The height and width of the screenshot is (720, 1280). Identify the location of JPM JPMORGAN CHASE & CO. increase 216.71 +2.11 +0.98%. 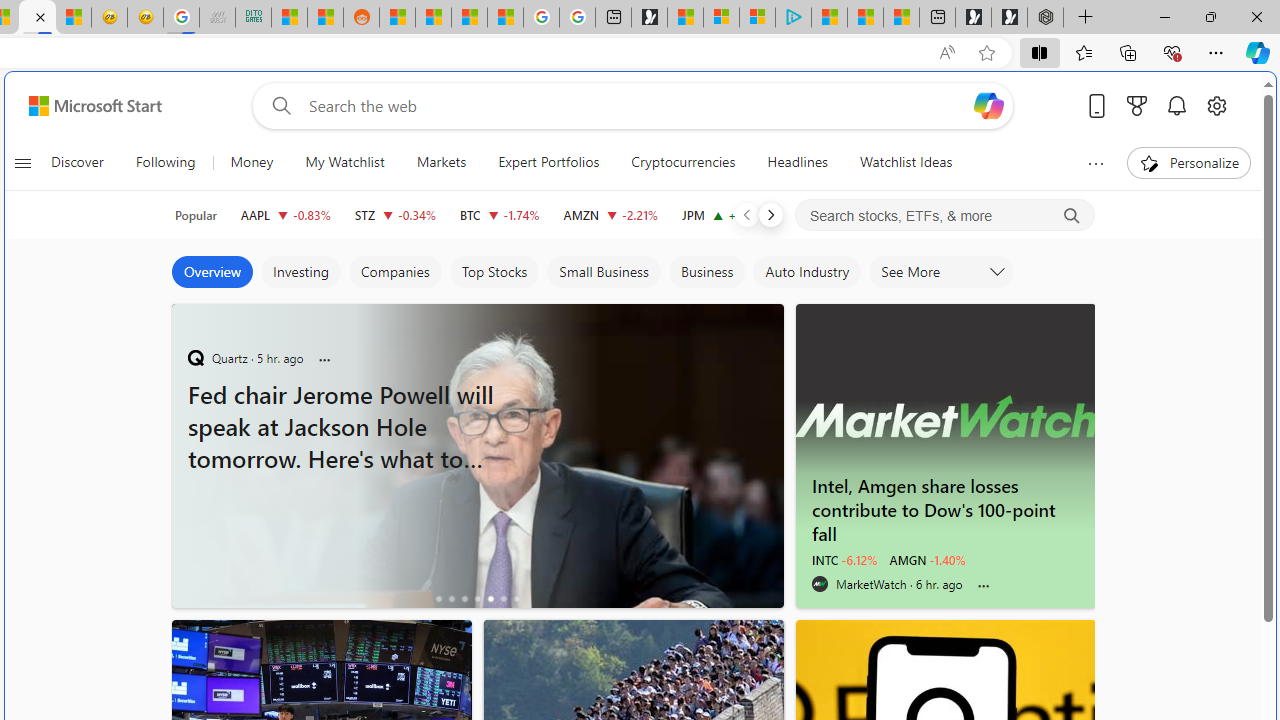
(726, 214).